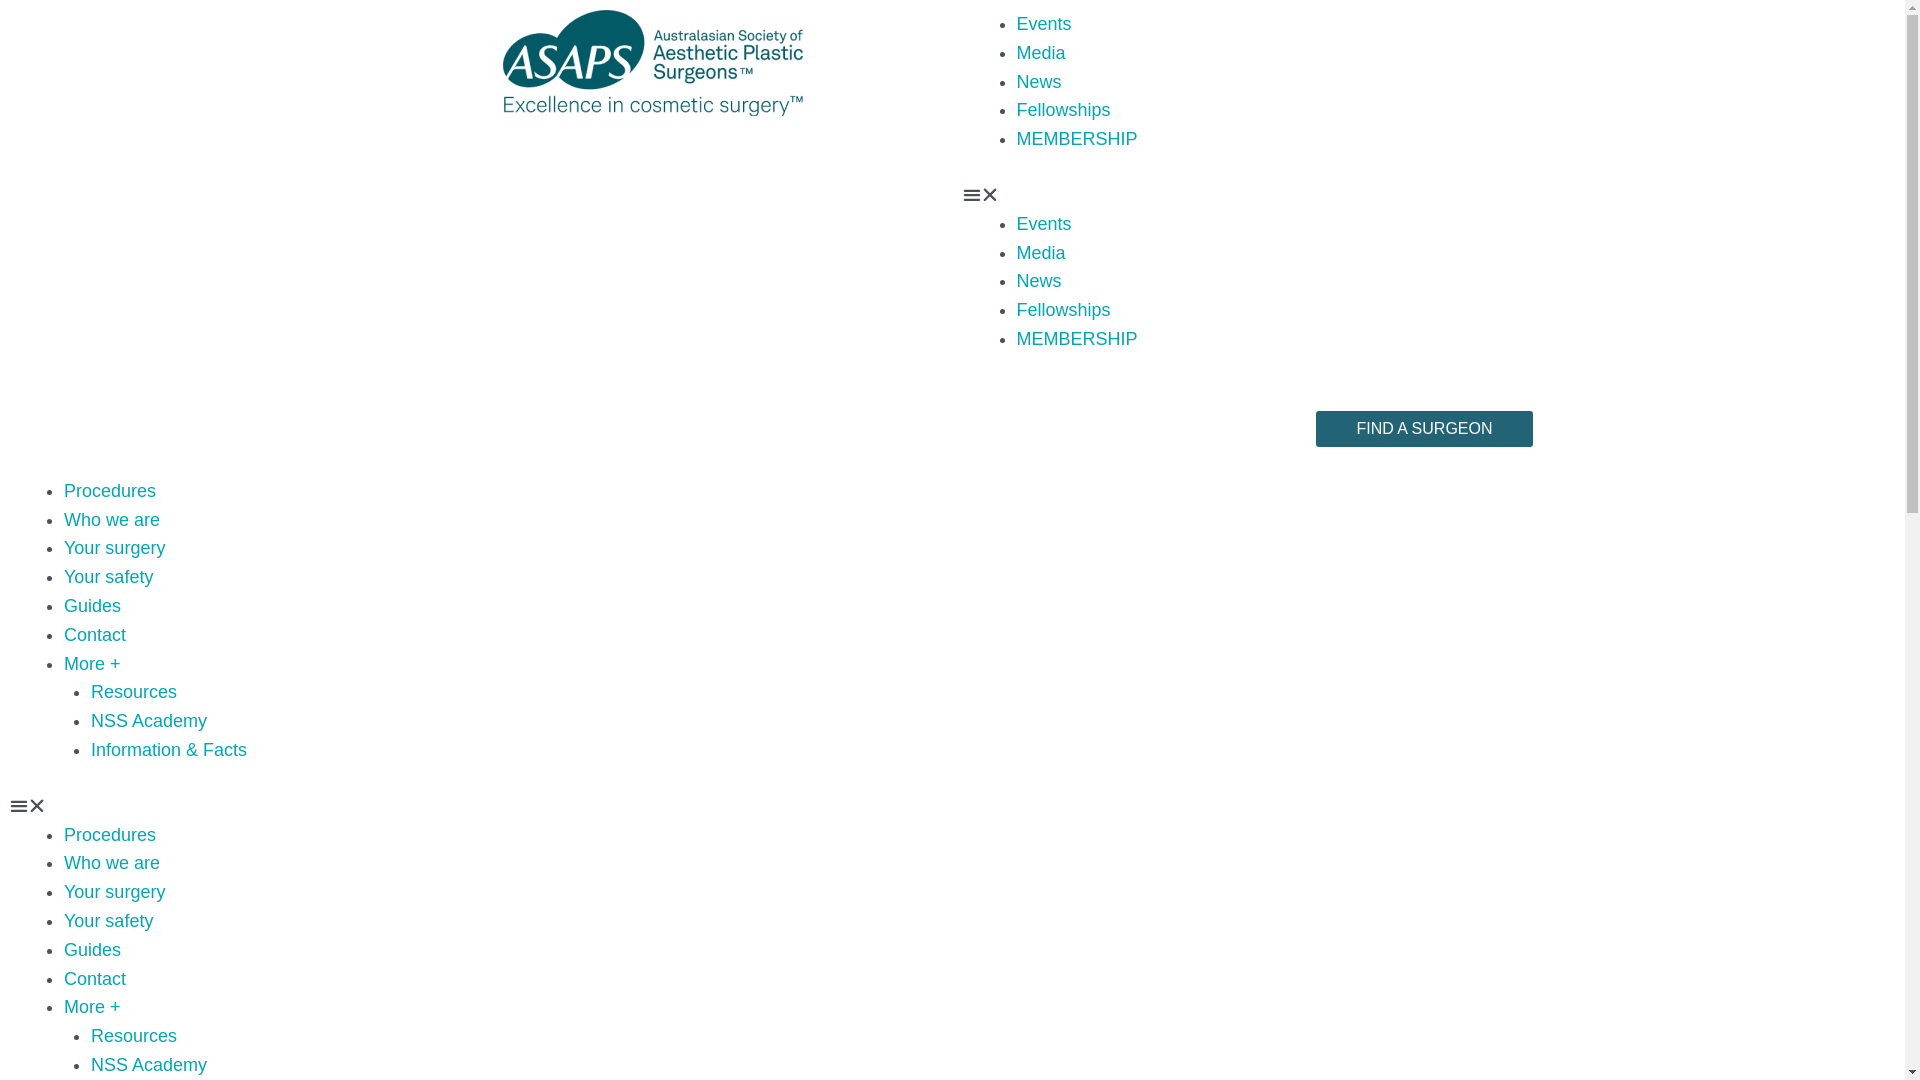  I want to click on Your surgery, so click(114, 548).